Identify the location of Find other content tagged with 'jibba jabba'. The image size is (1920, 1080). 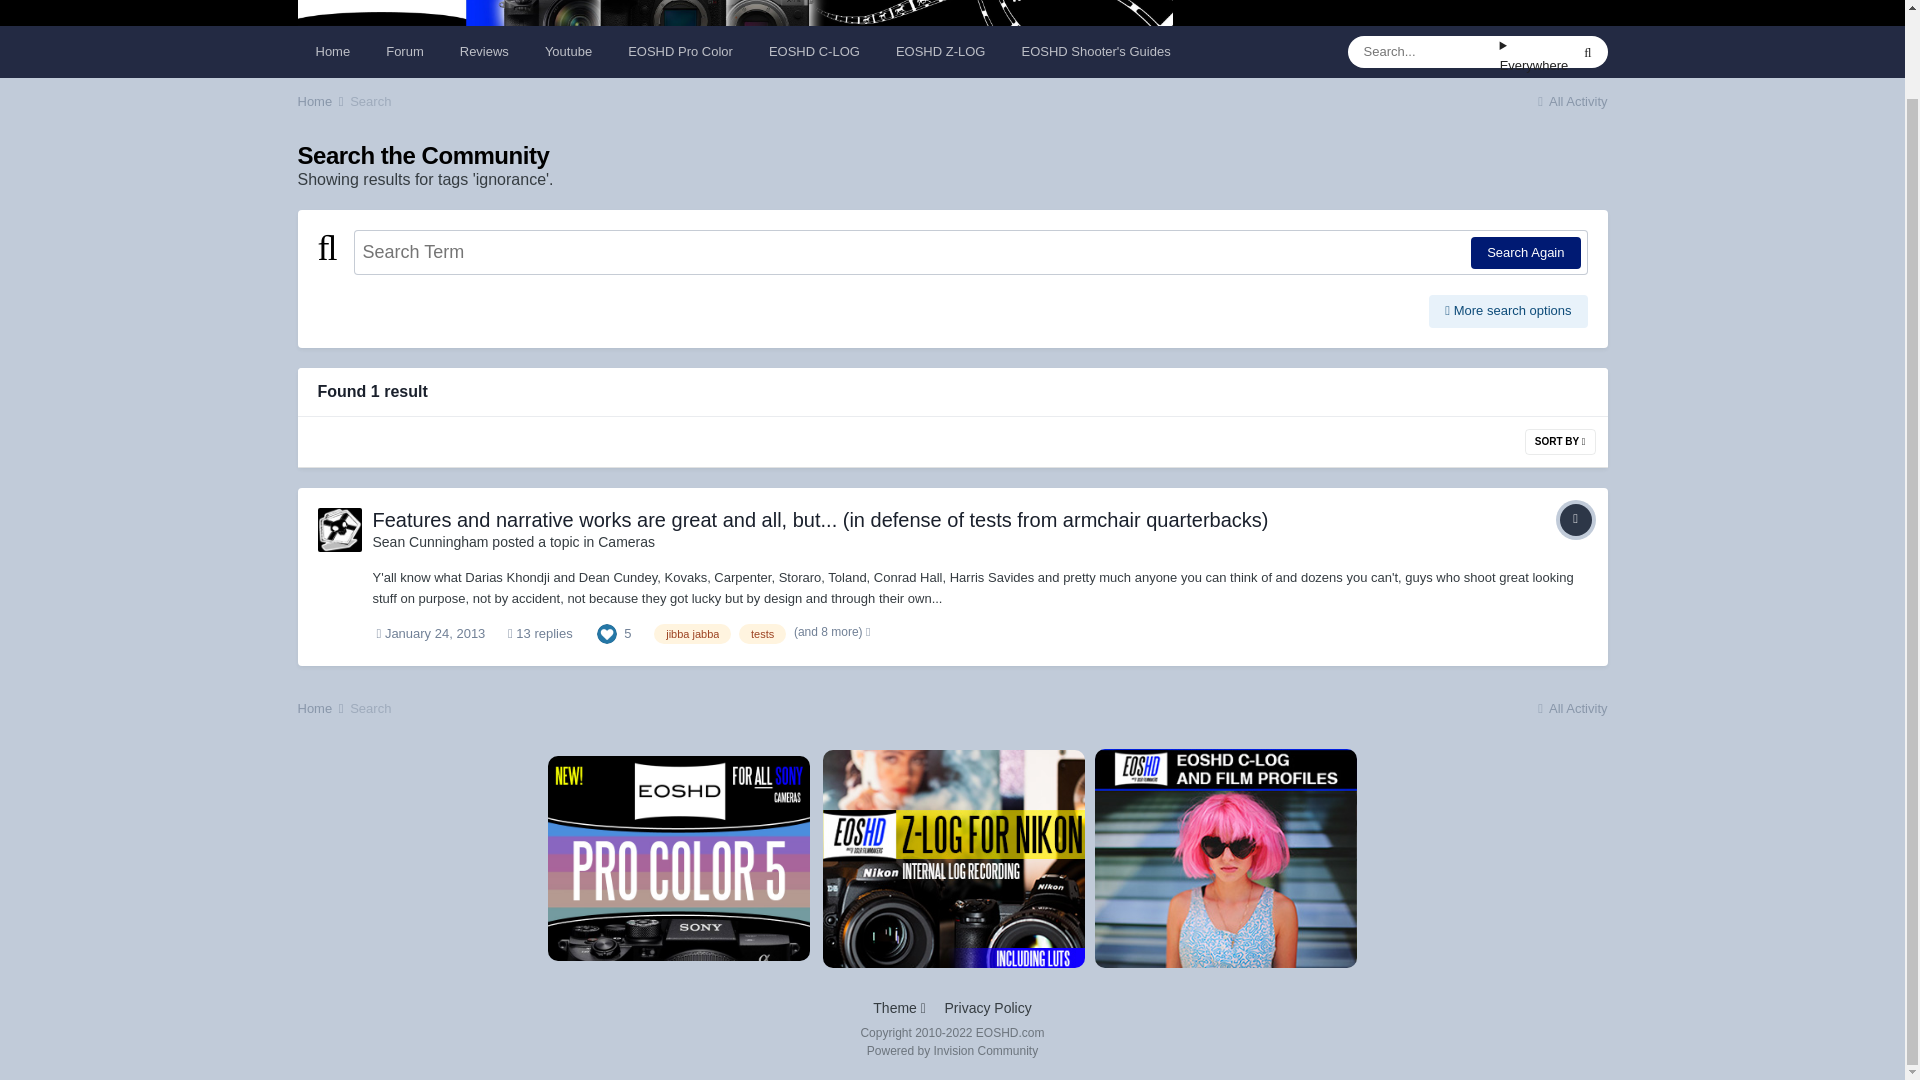
(692, 634).